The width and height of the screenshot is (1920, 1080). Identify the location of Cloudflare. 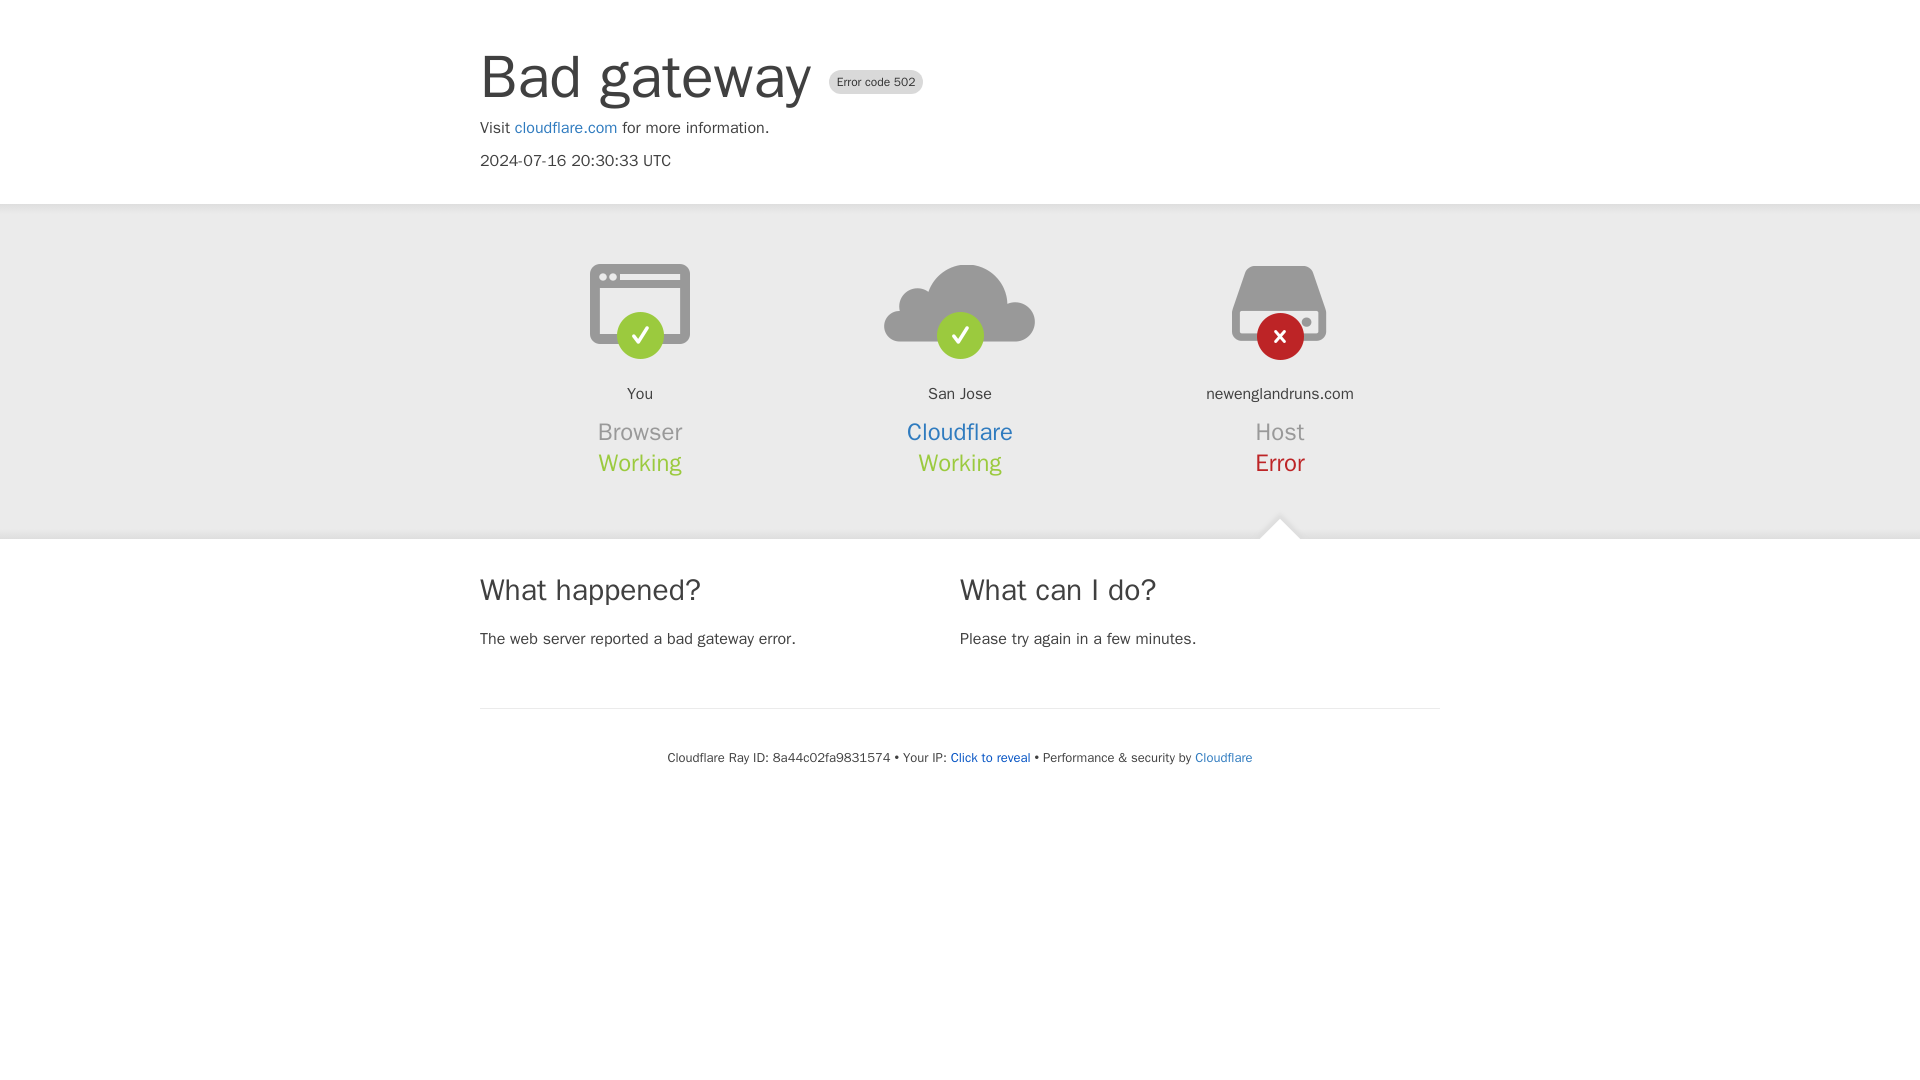
(1222, 757).